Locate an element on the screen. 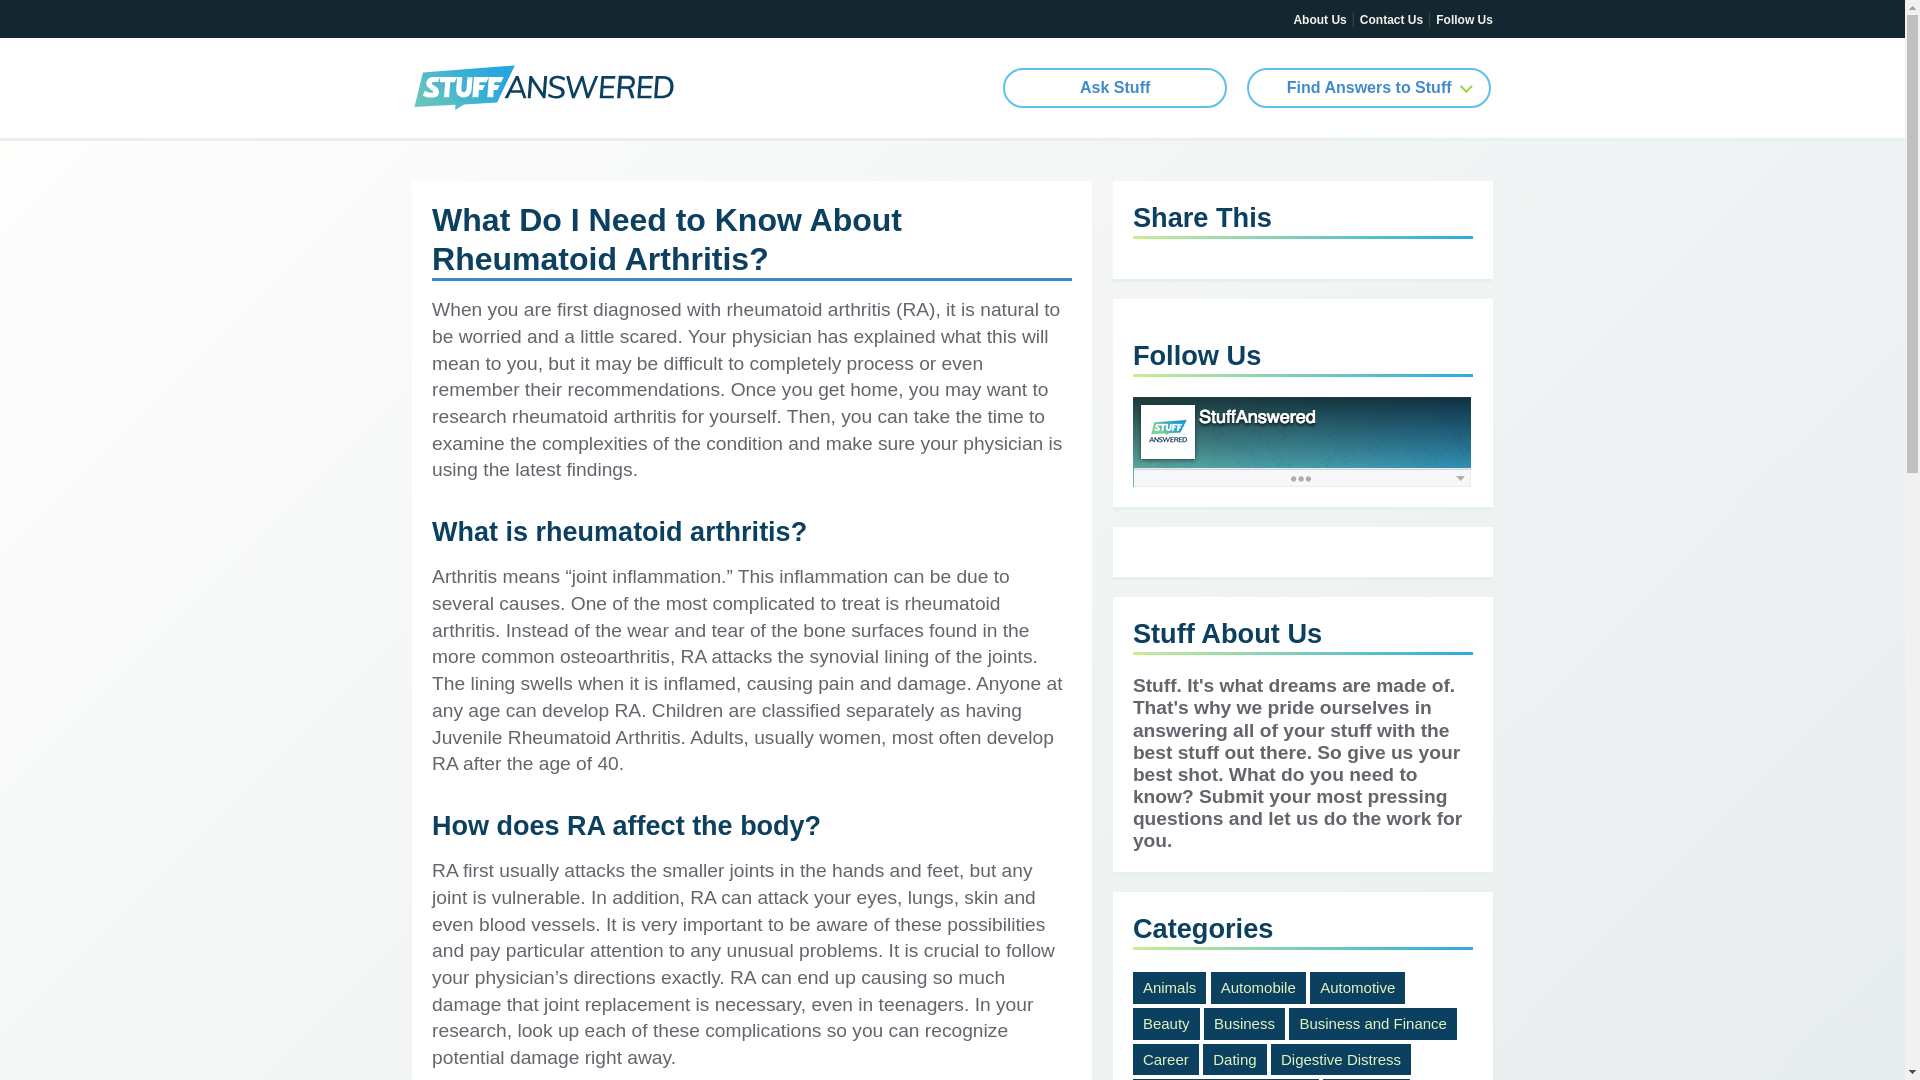 The image size is (1920, 1080). Follow Us is located at coordinates (1464, 20).